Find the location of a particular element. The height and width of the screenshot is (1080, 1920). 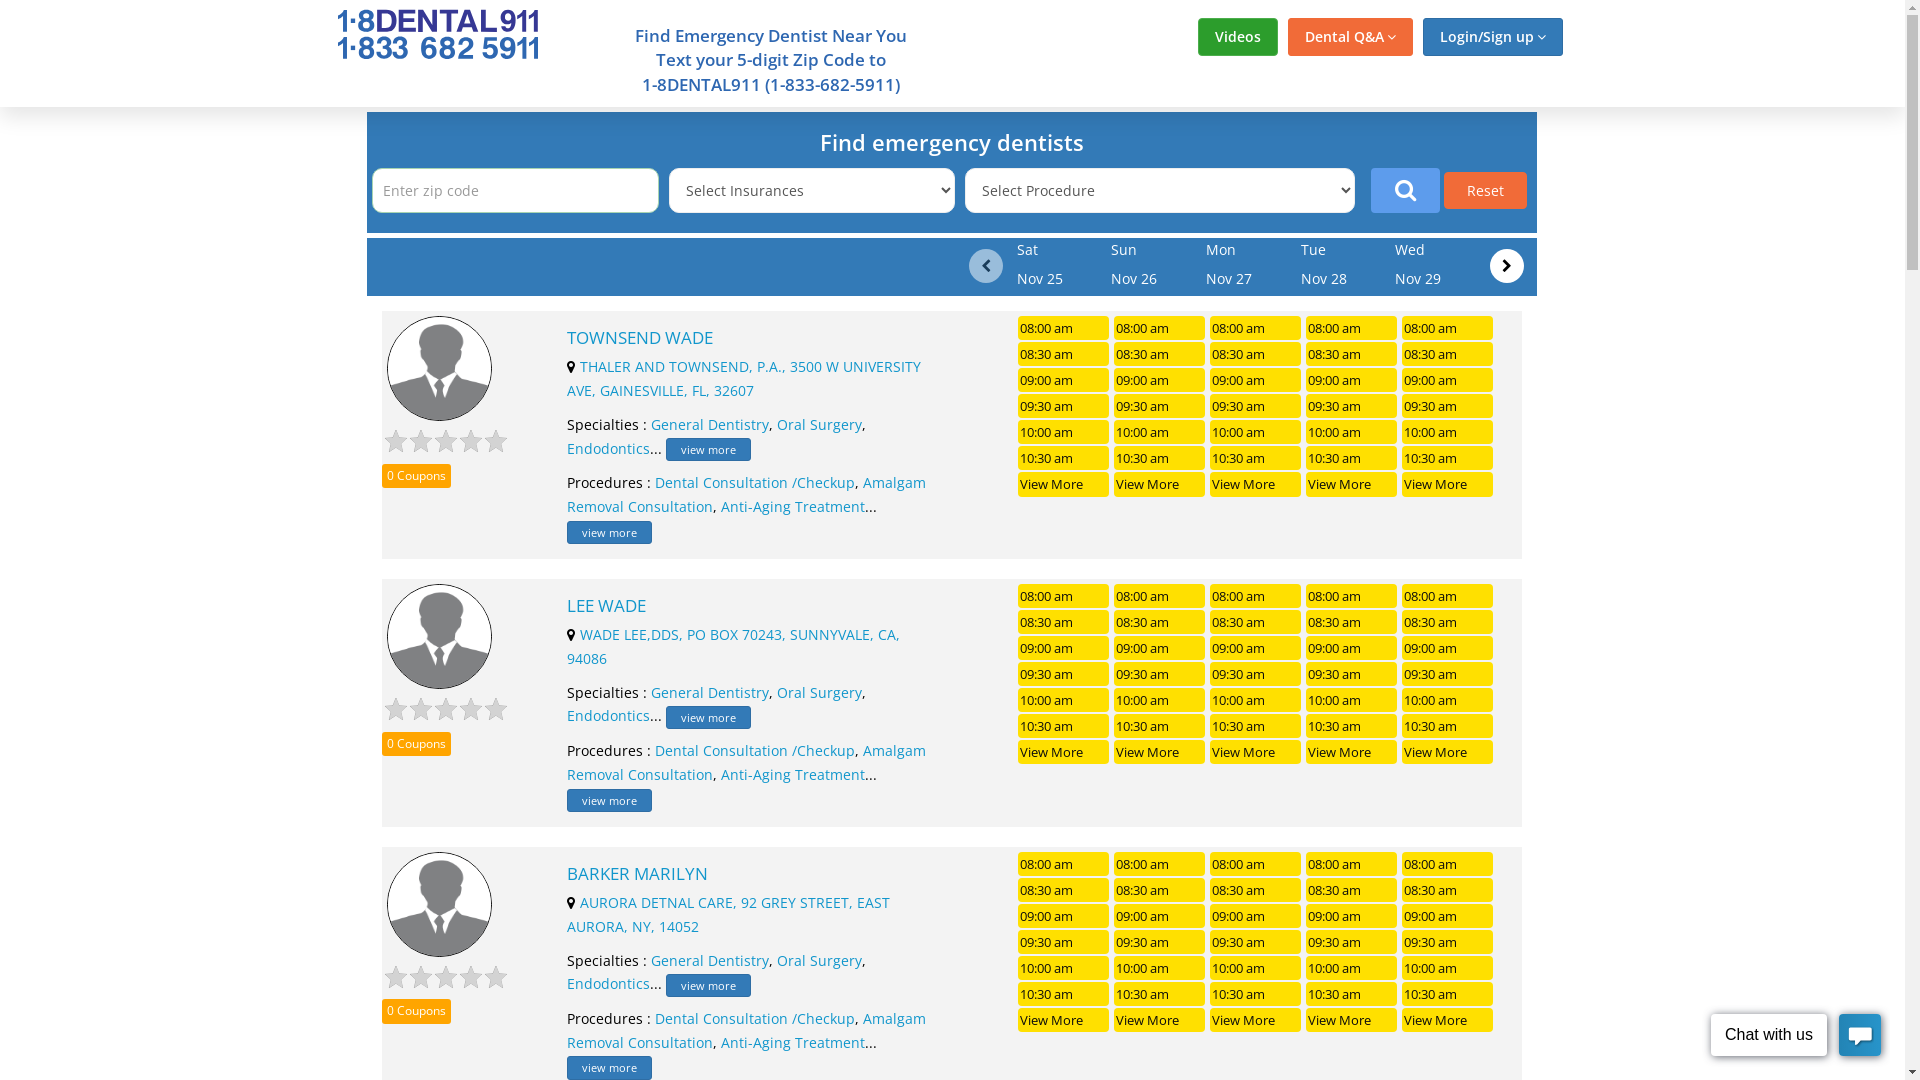

By Insurances is located at coordinates (1242, 385).